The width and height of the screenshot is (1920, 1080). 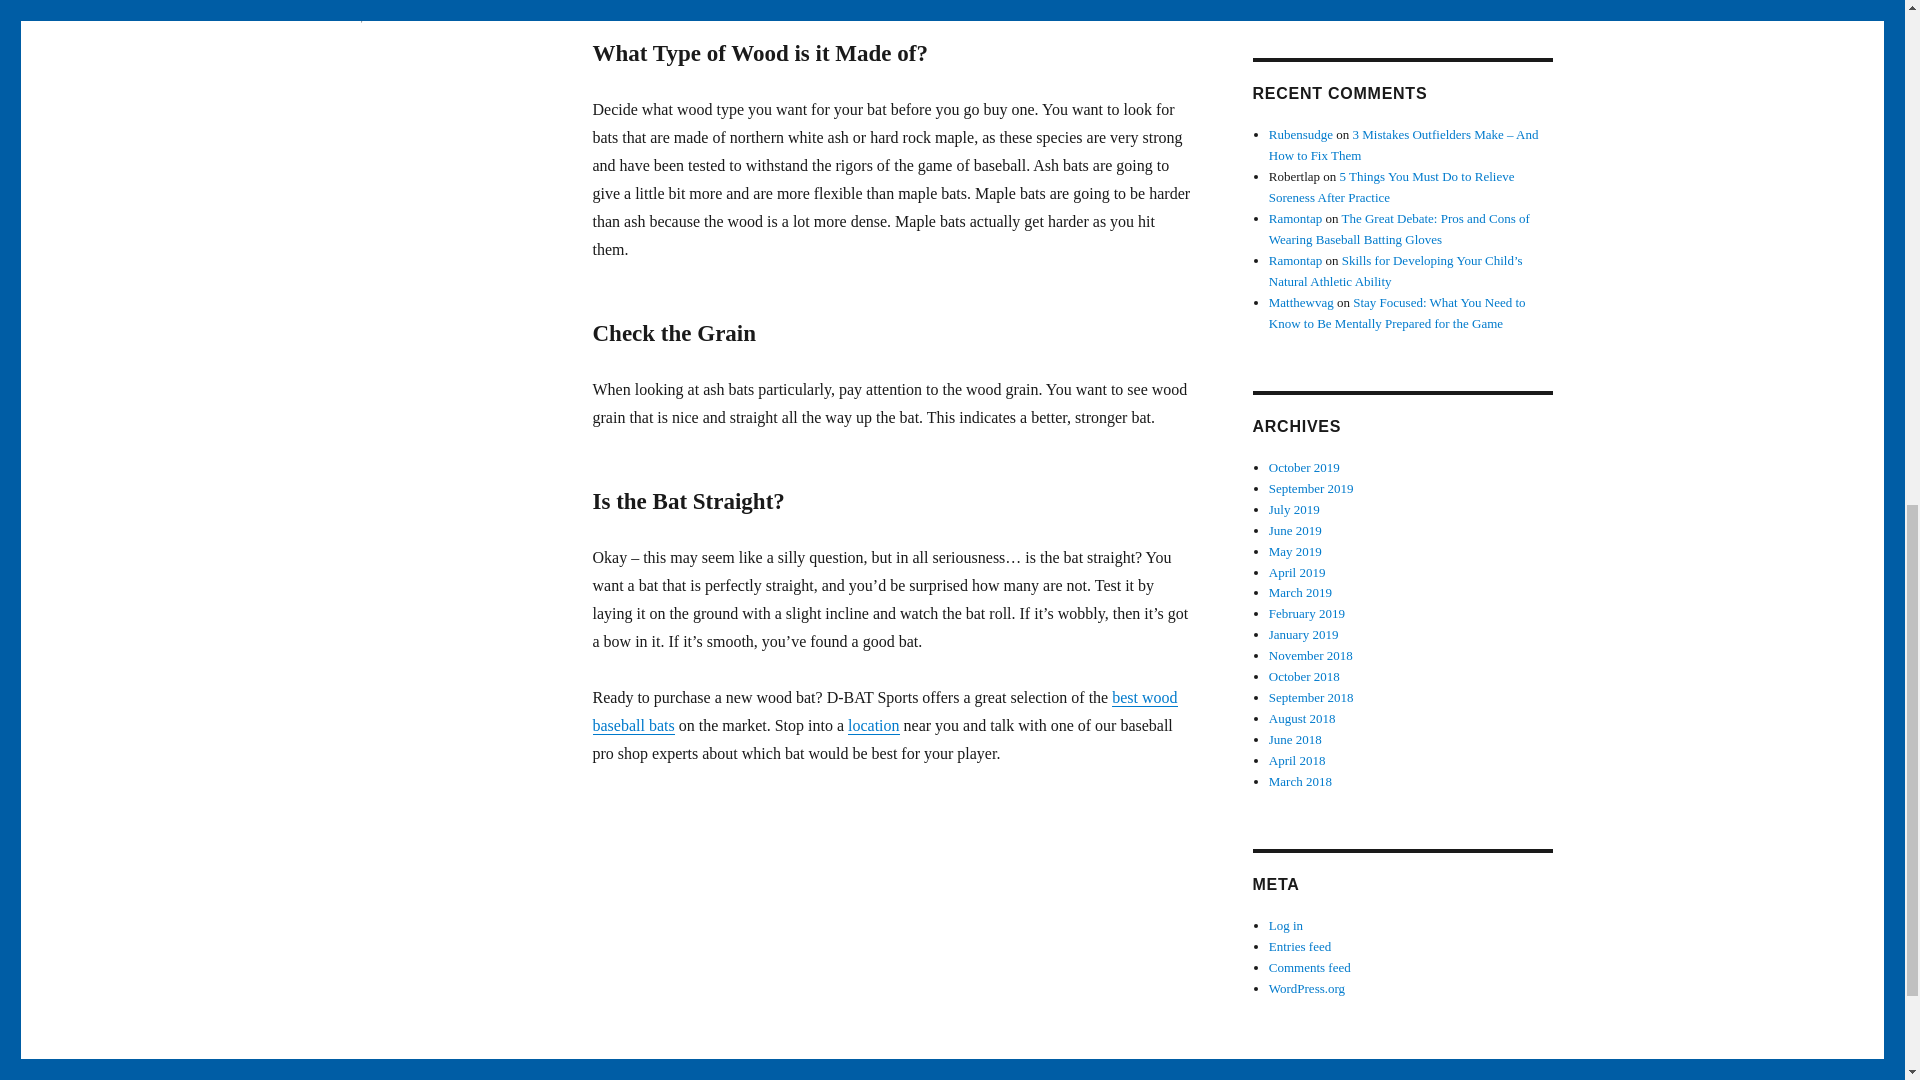 What do you see at coordinates (1296, 260) in the screenshot?
I see `Ramontap` at bounding box center [1296, 260].